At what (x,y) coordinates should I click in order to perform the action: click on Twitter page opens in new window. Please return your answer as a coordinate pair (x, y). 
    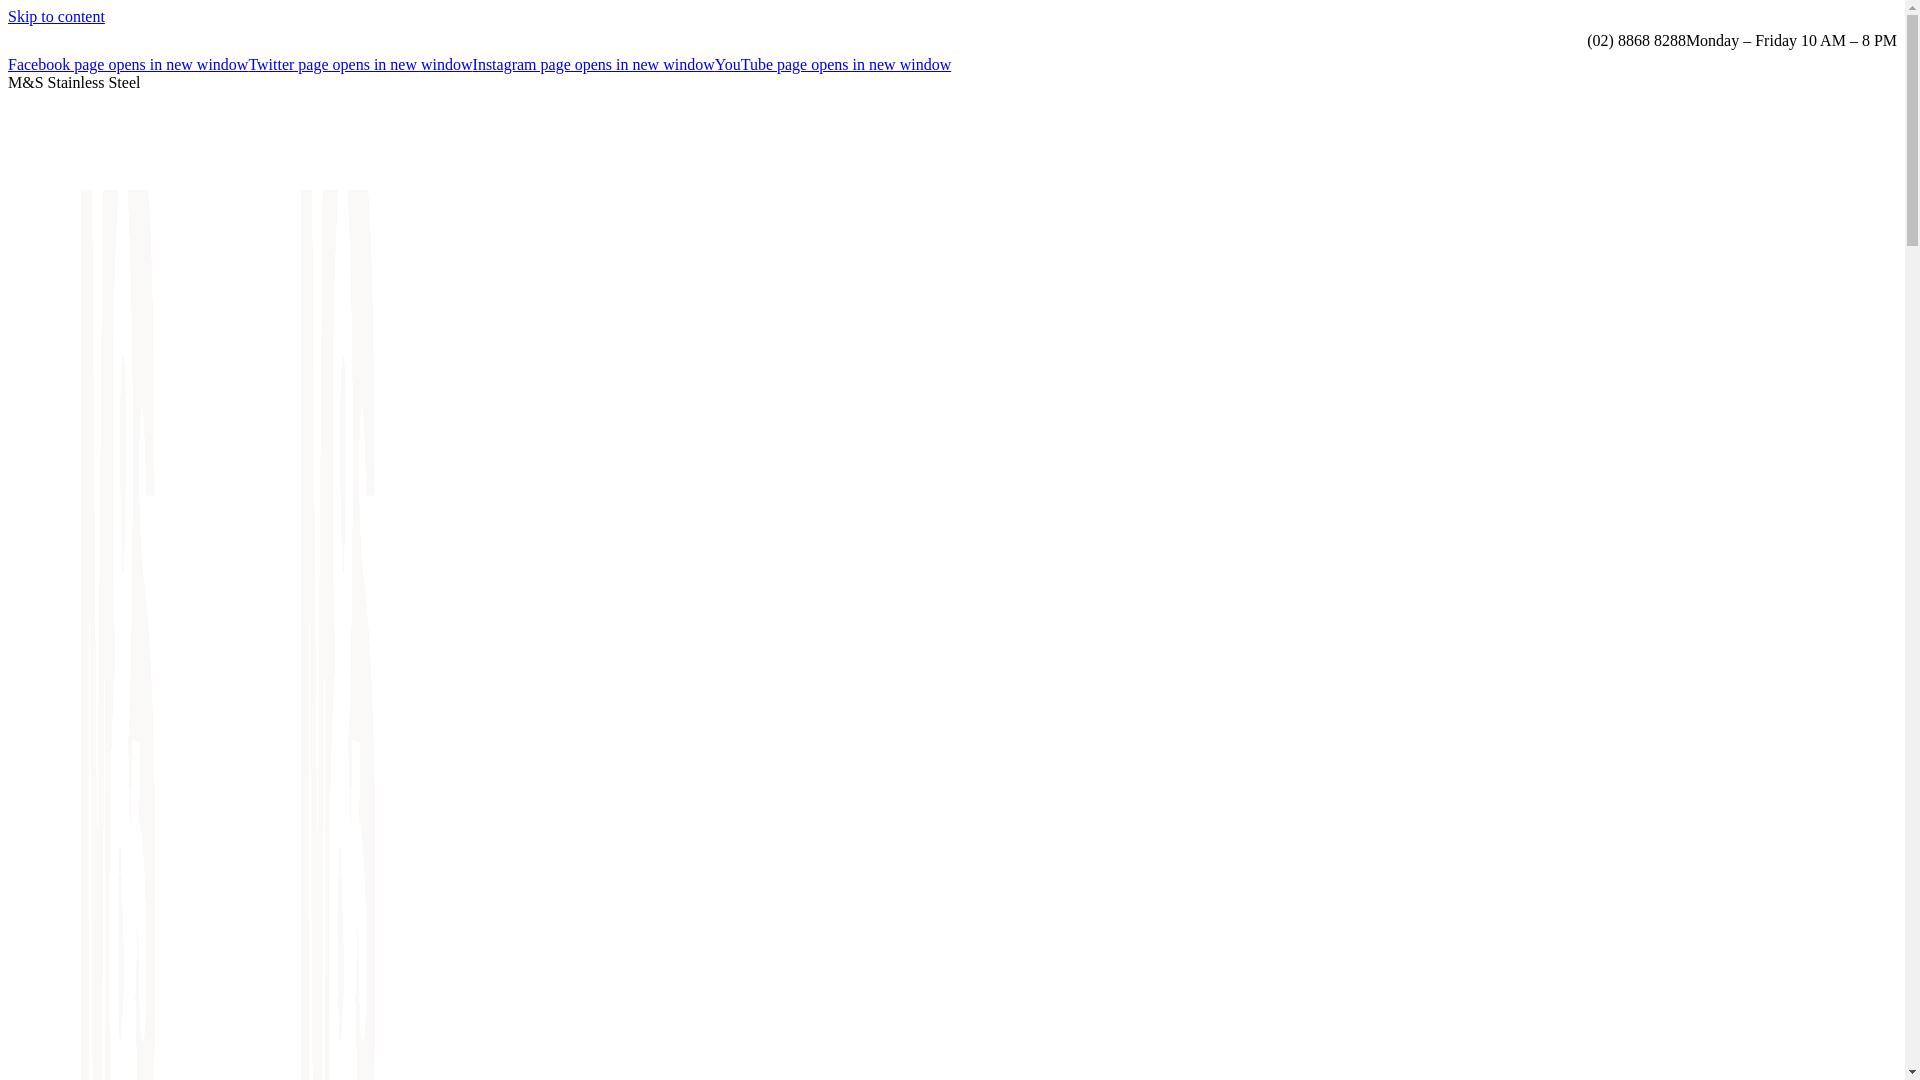
    Looking at the image, I should click on (360, 64).